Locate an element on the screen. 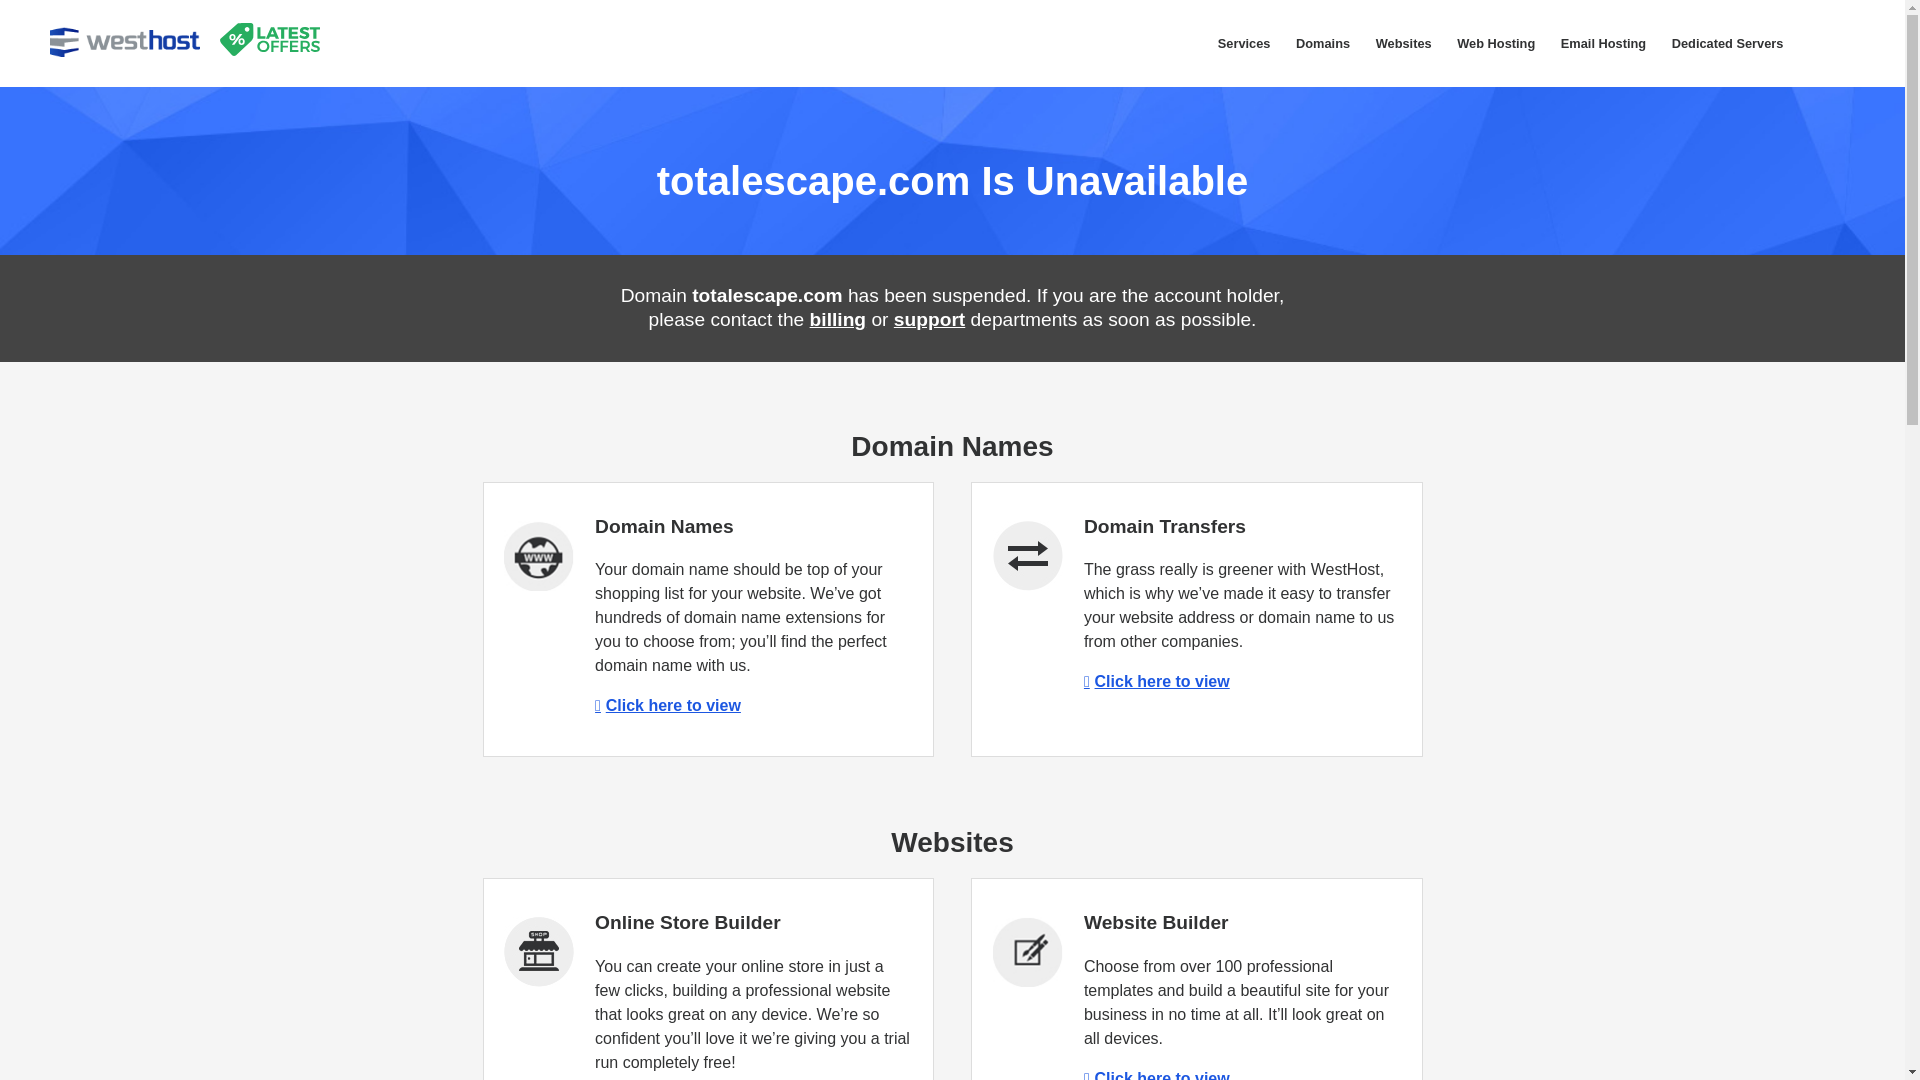  Click here to view is located at coordinates (668, 704).